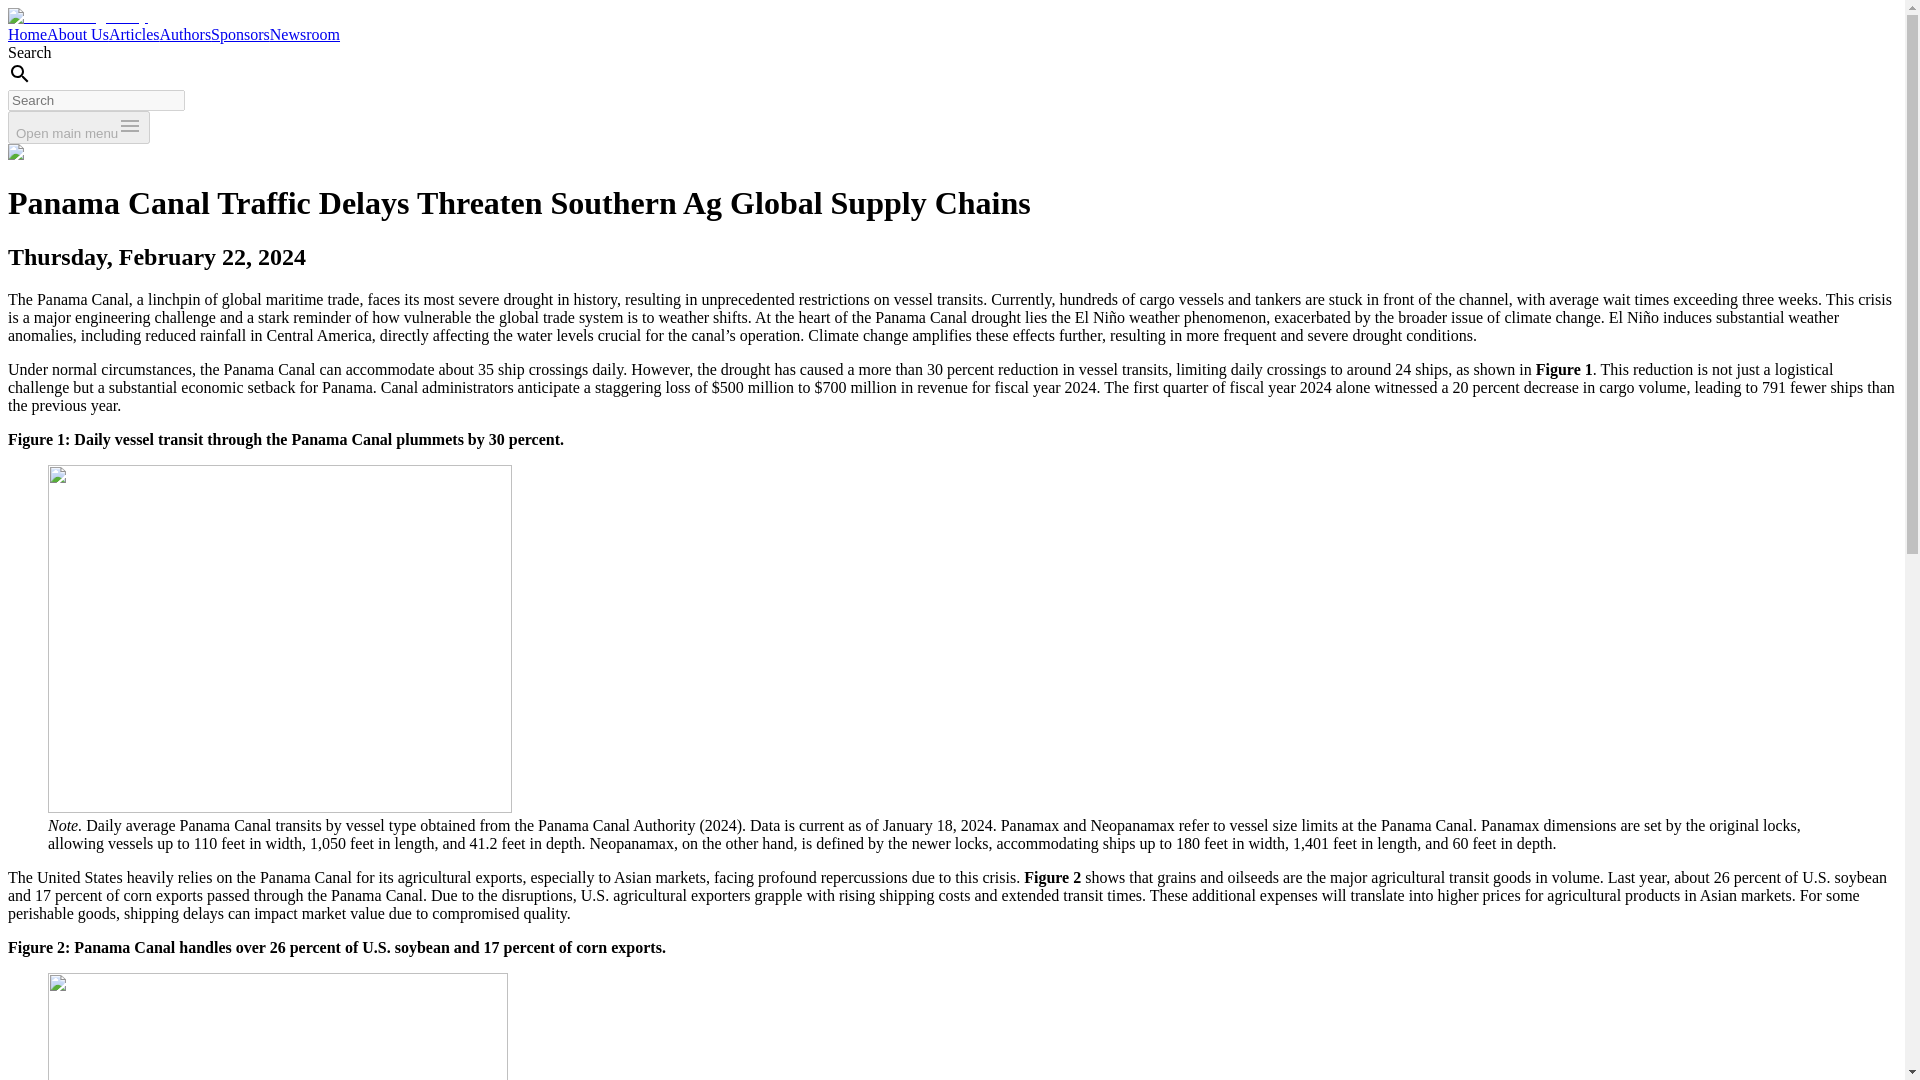  I want to click on Open main menu, so click(78, 127).